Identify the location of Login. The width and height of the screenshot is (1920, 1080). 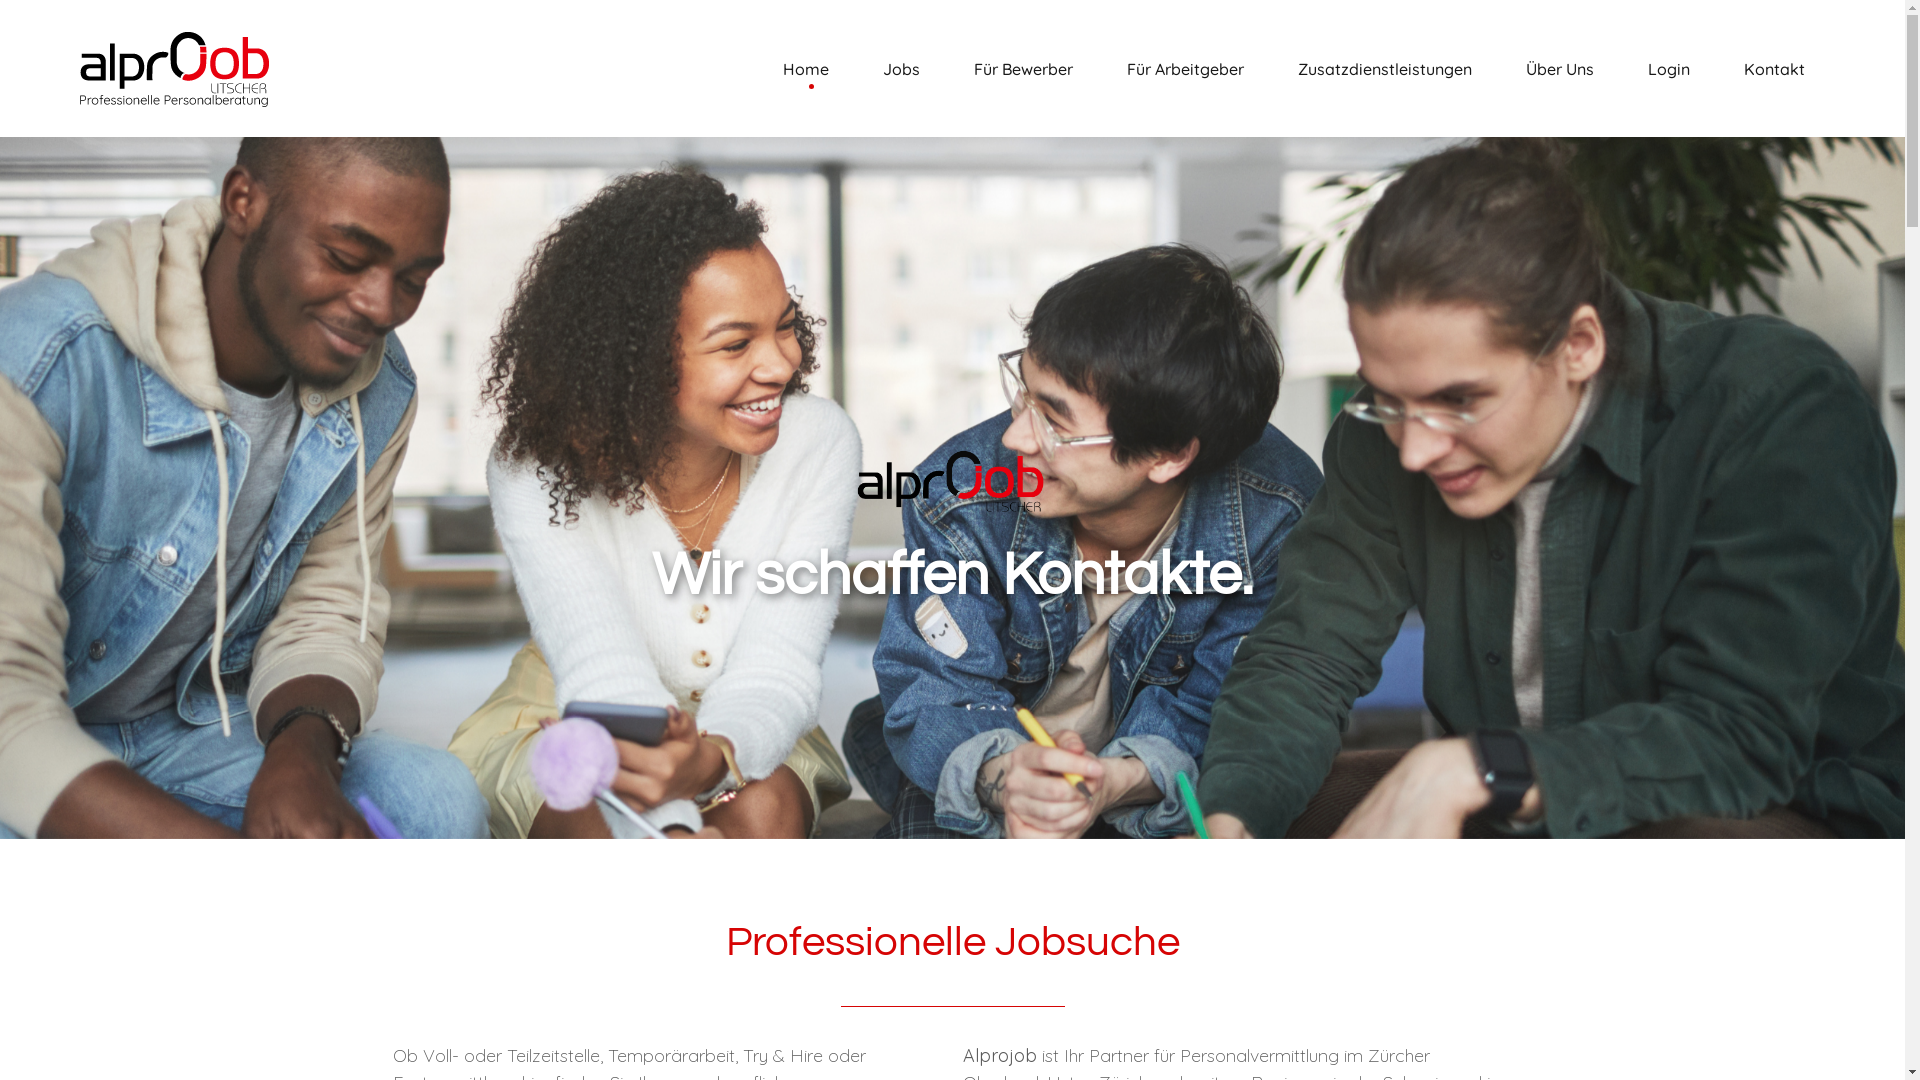
(1669, 68).